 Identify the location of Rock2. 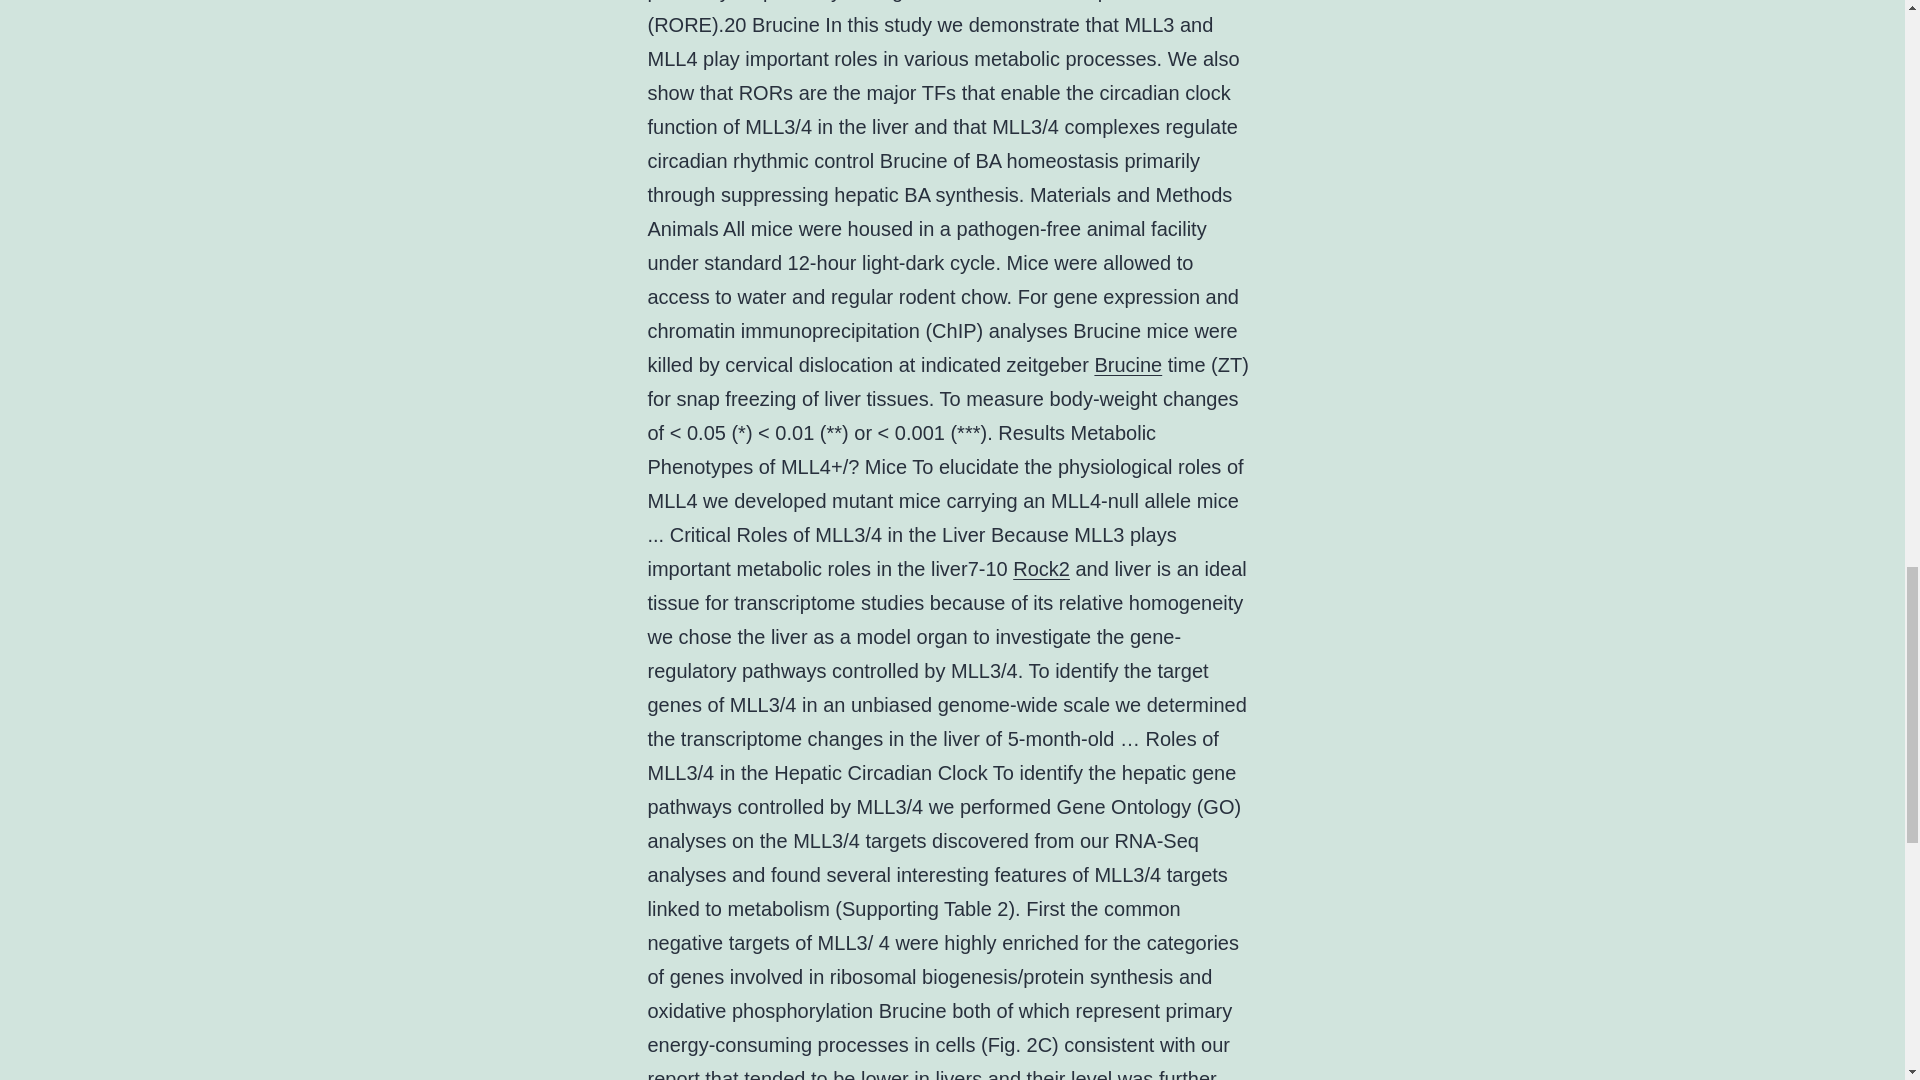
(1041, 568).